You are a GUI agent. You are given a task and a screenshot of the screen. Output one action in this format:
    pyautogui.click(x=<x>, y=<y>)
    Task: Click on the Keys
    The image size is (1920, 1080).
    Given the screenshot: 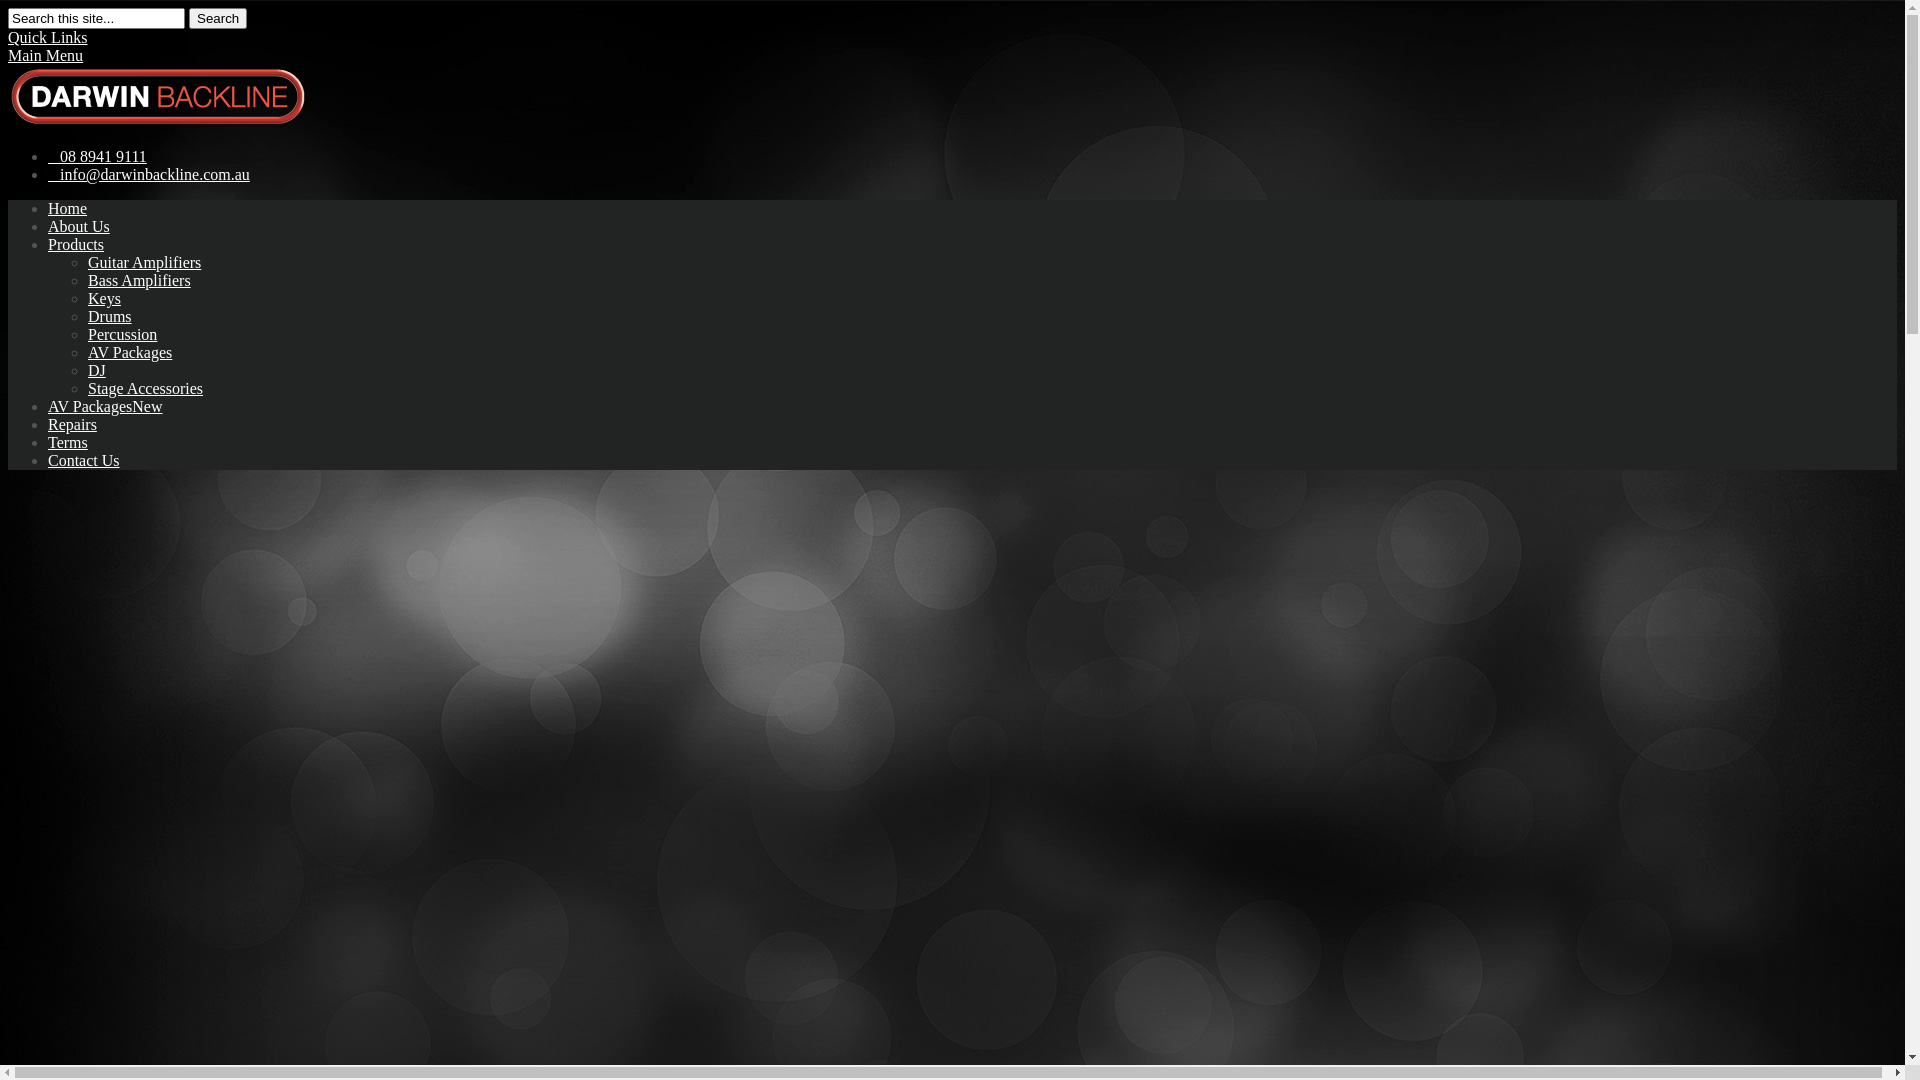 What is the action you would take?
    pyautogui.click(x=104, y=298)
    